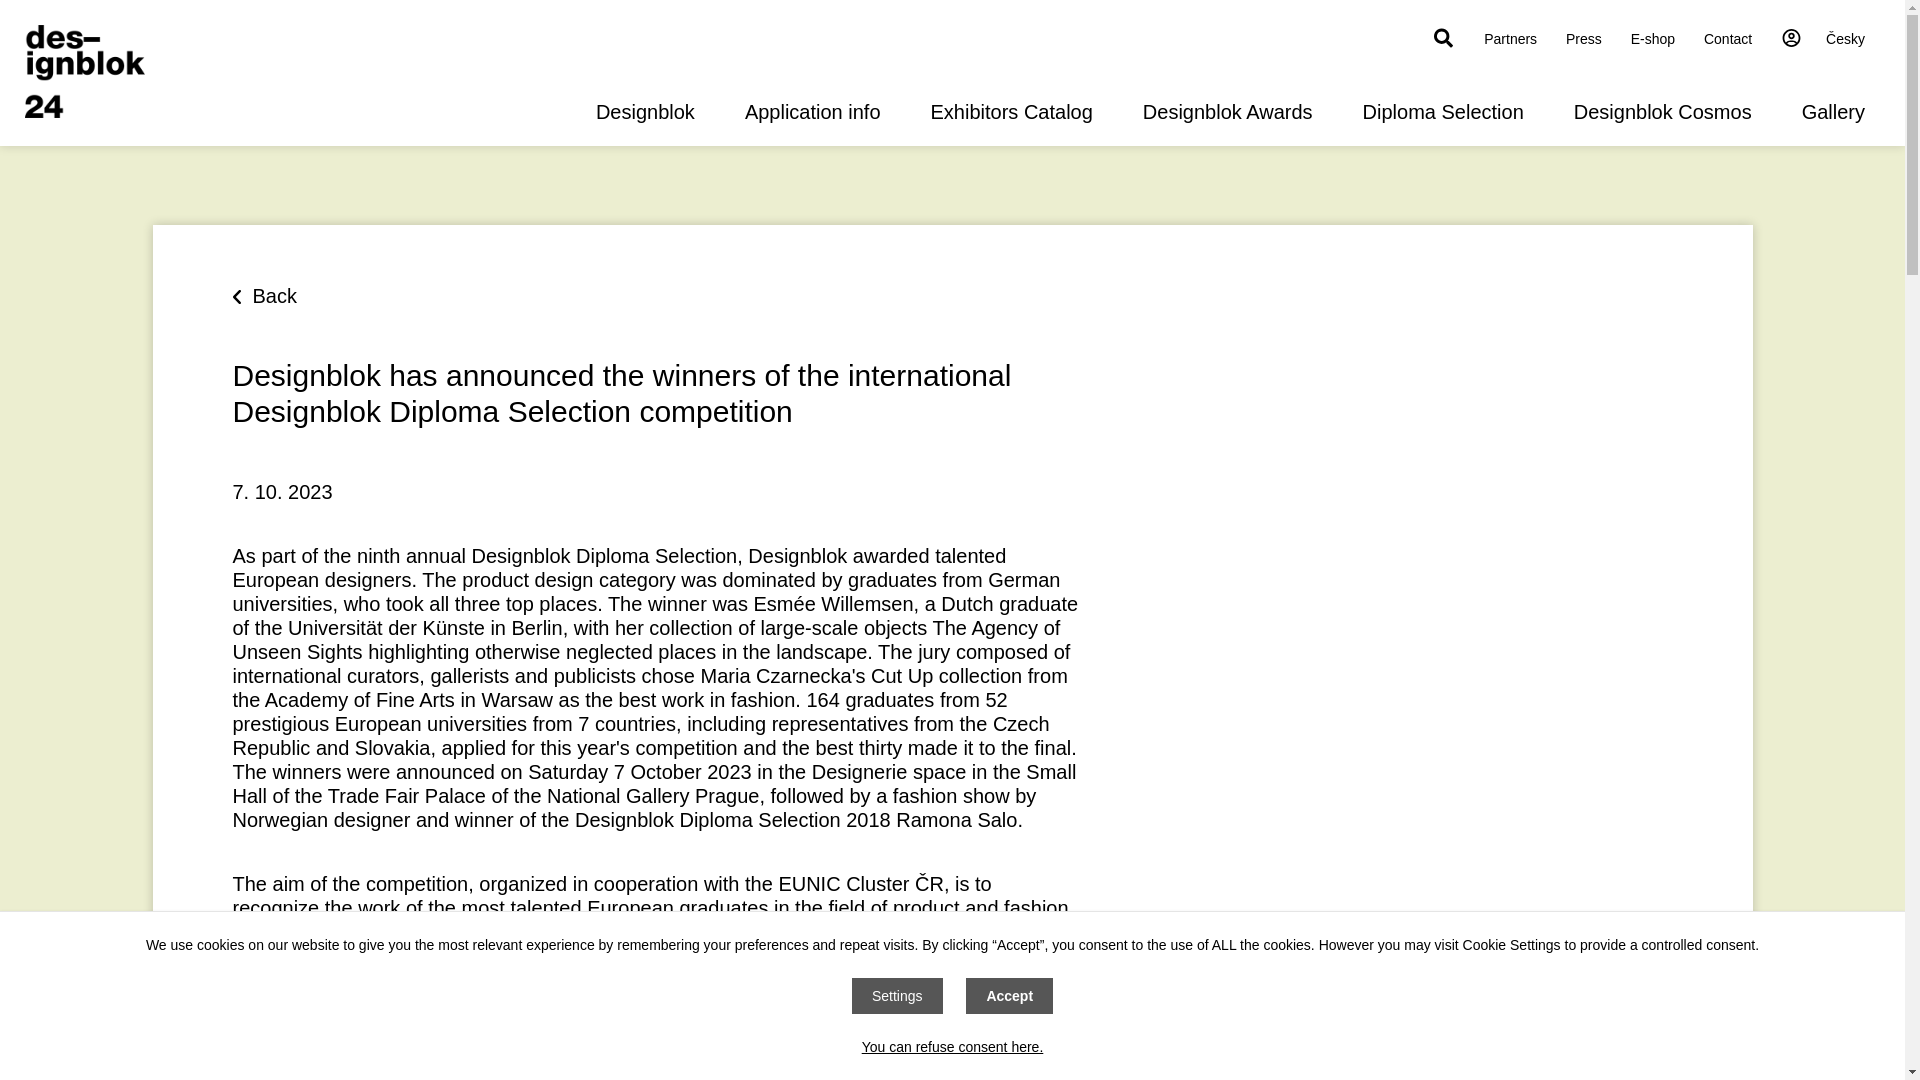  I want to click on Diploma Selection, so click(1444, 112).